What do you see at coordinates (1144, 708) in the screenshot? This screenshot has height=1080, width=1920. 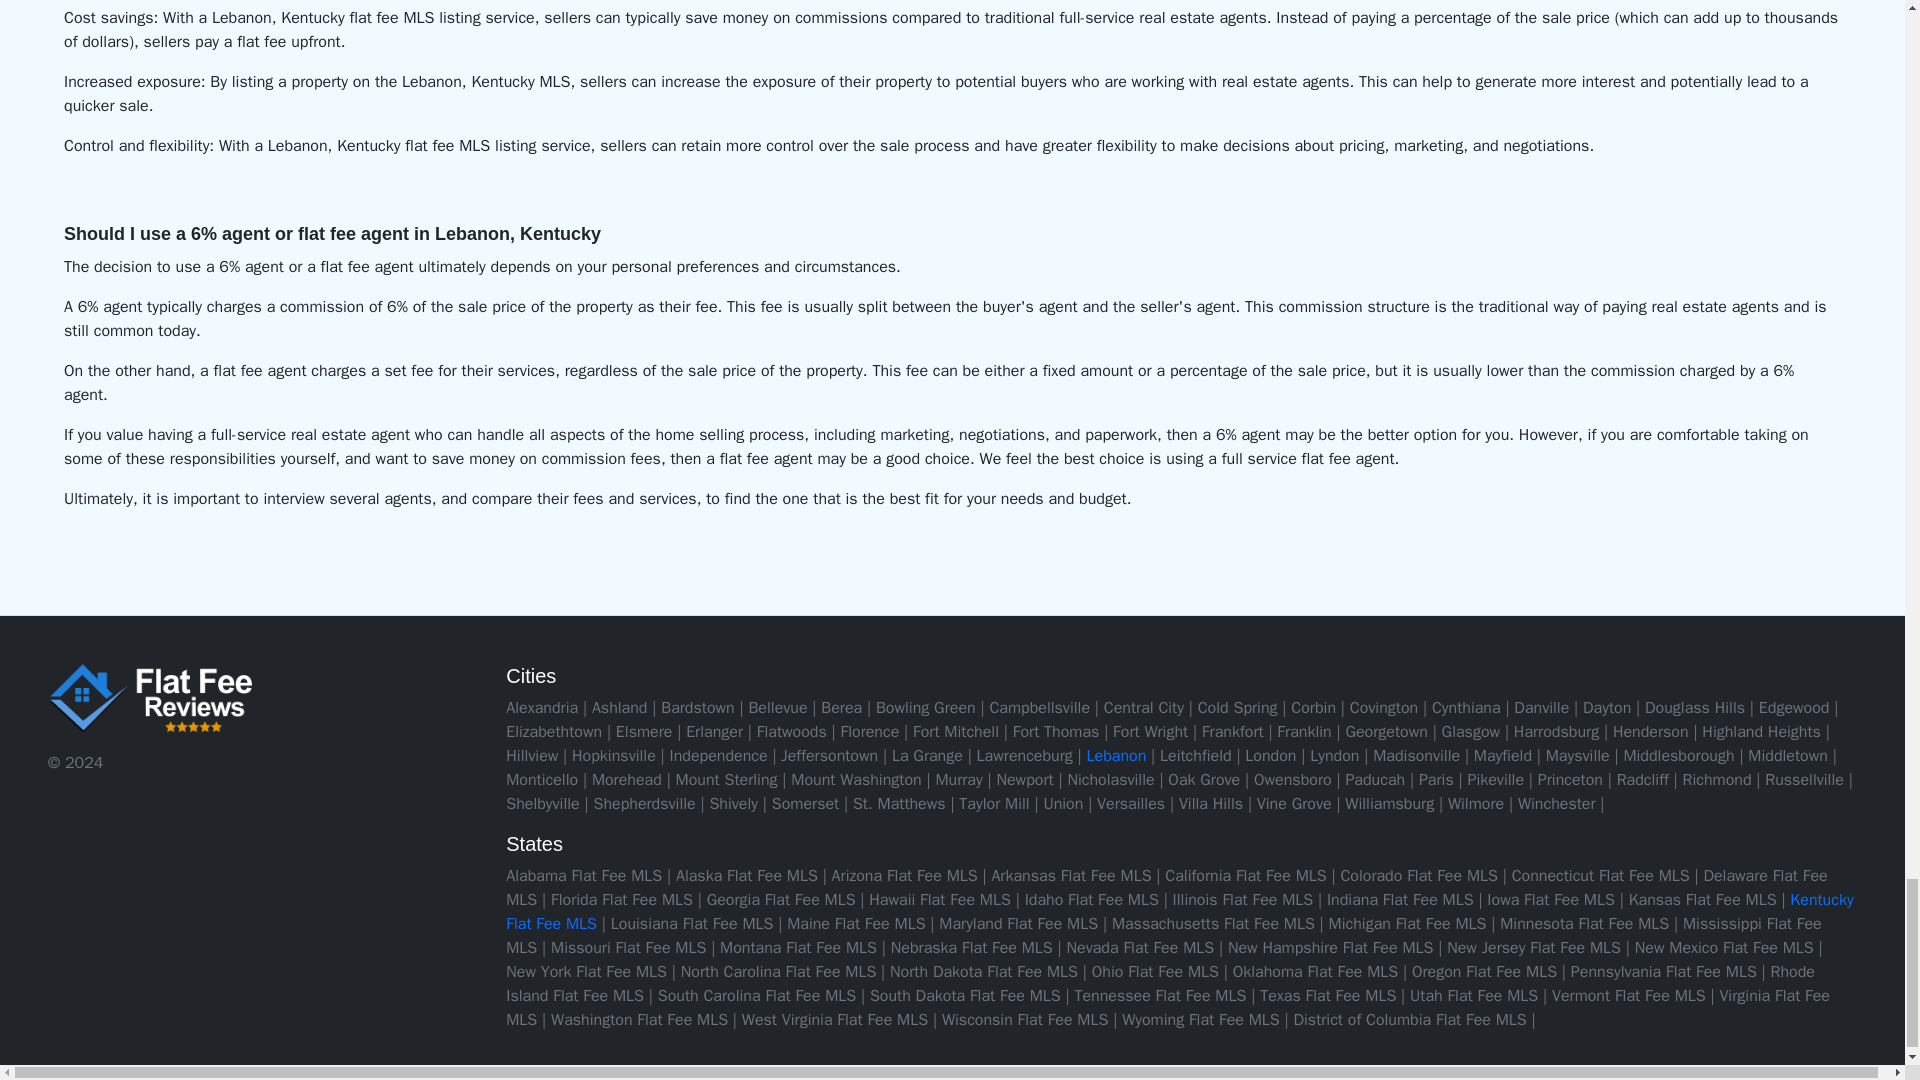 I see `Central City` at bounding box center [1144, 708].